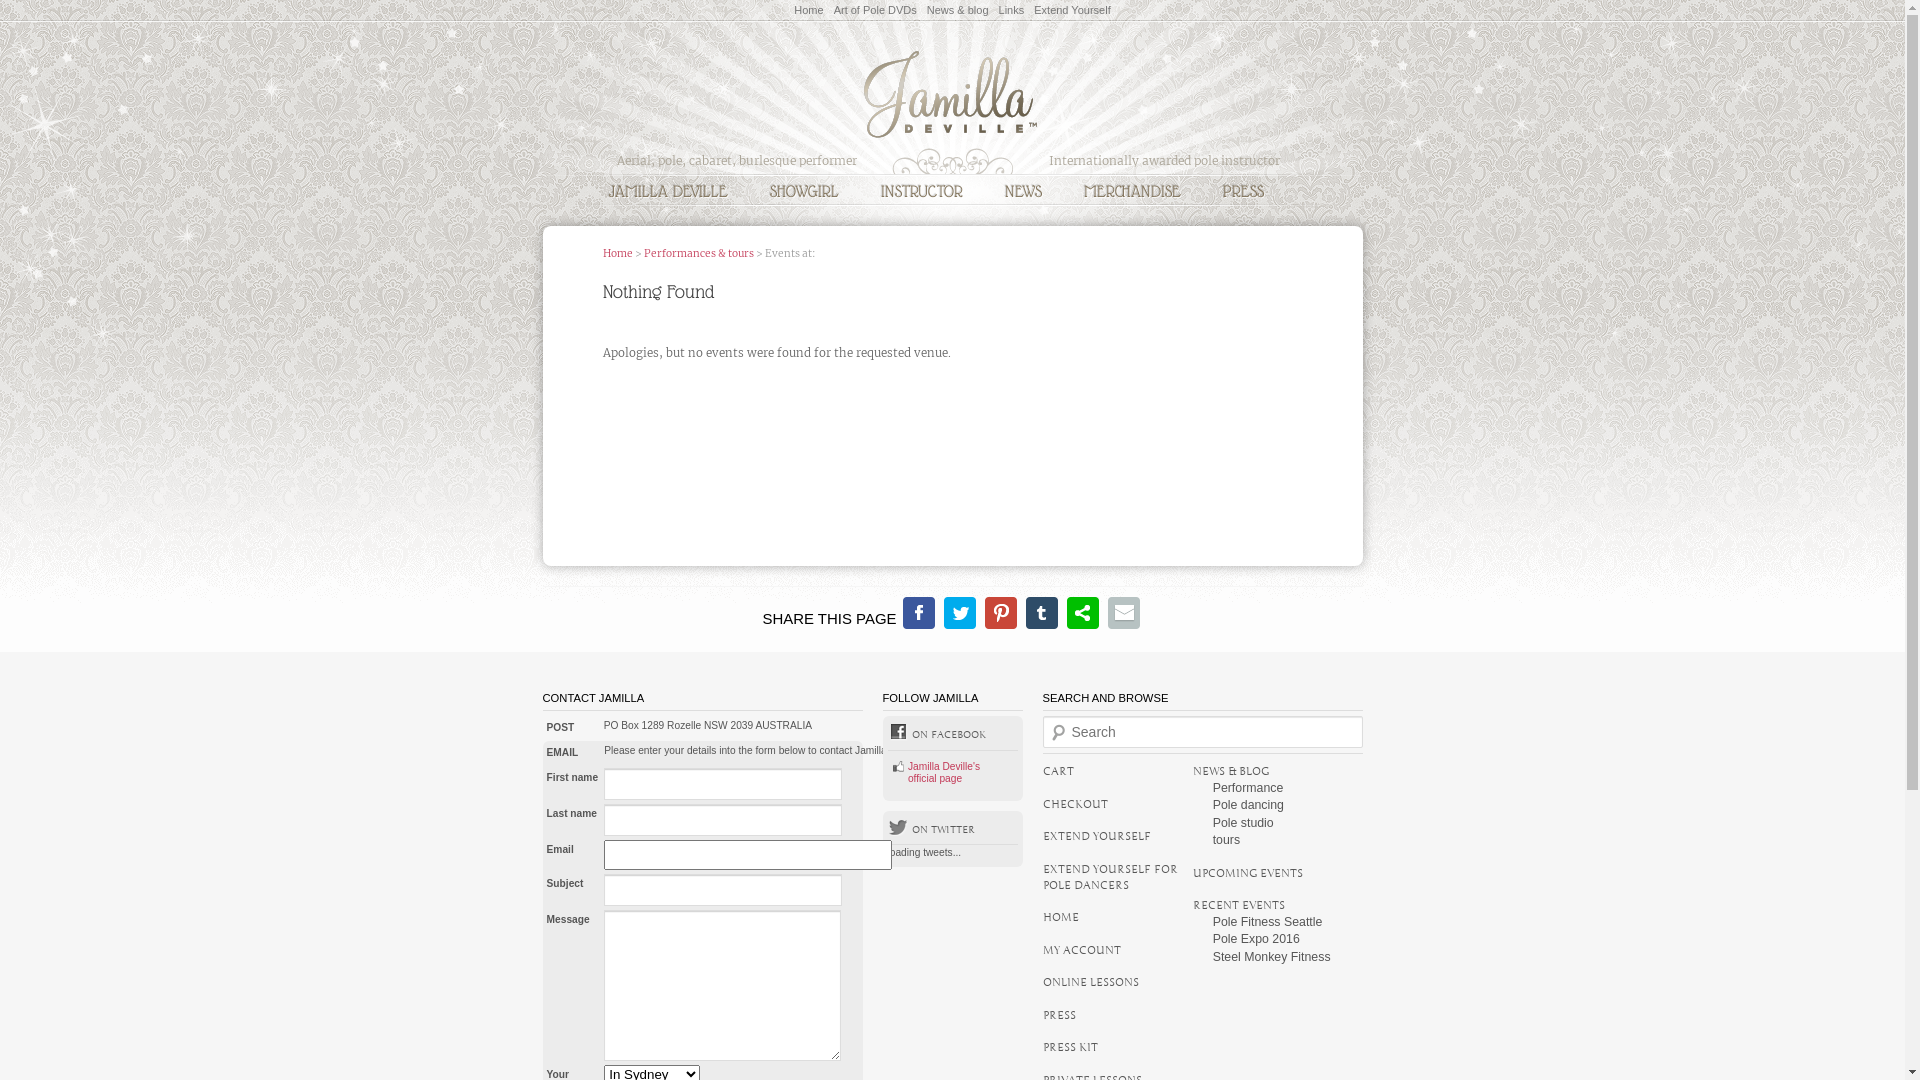 The height and width of the screenshot is (1080, 1920). I want to click on Pole Fitness Seattle, so click(1268, 922).